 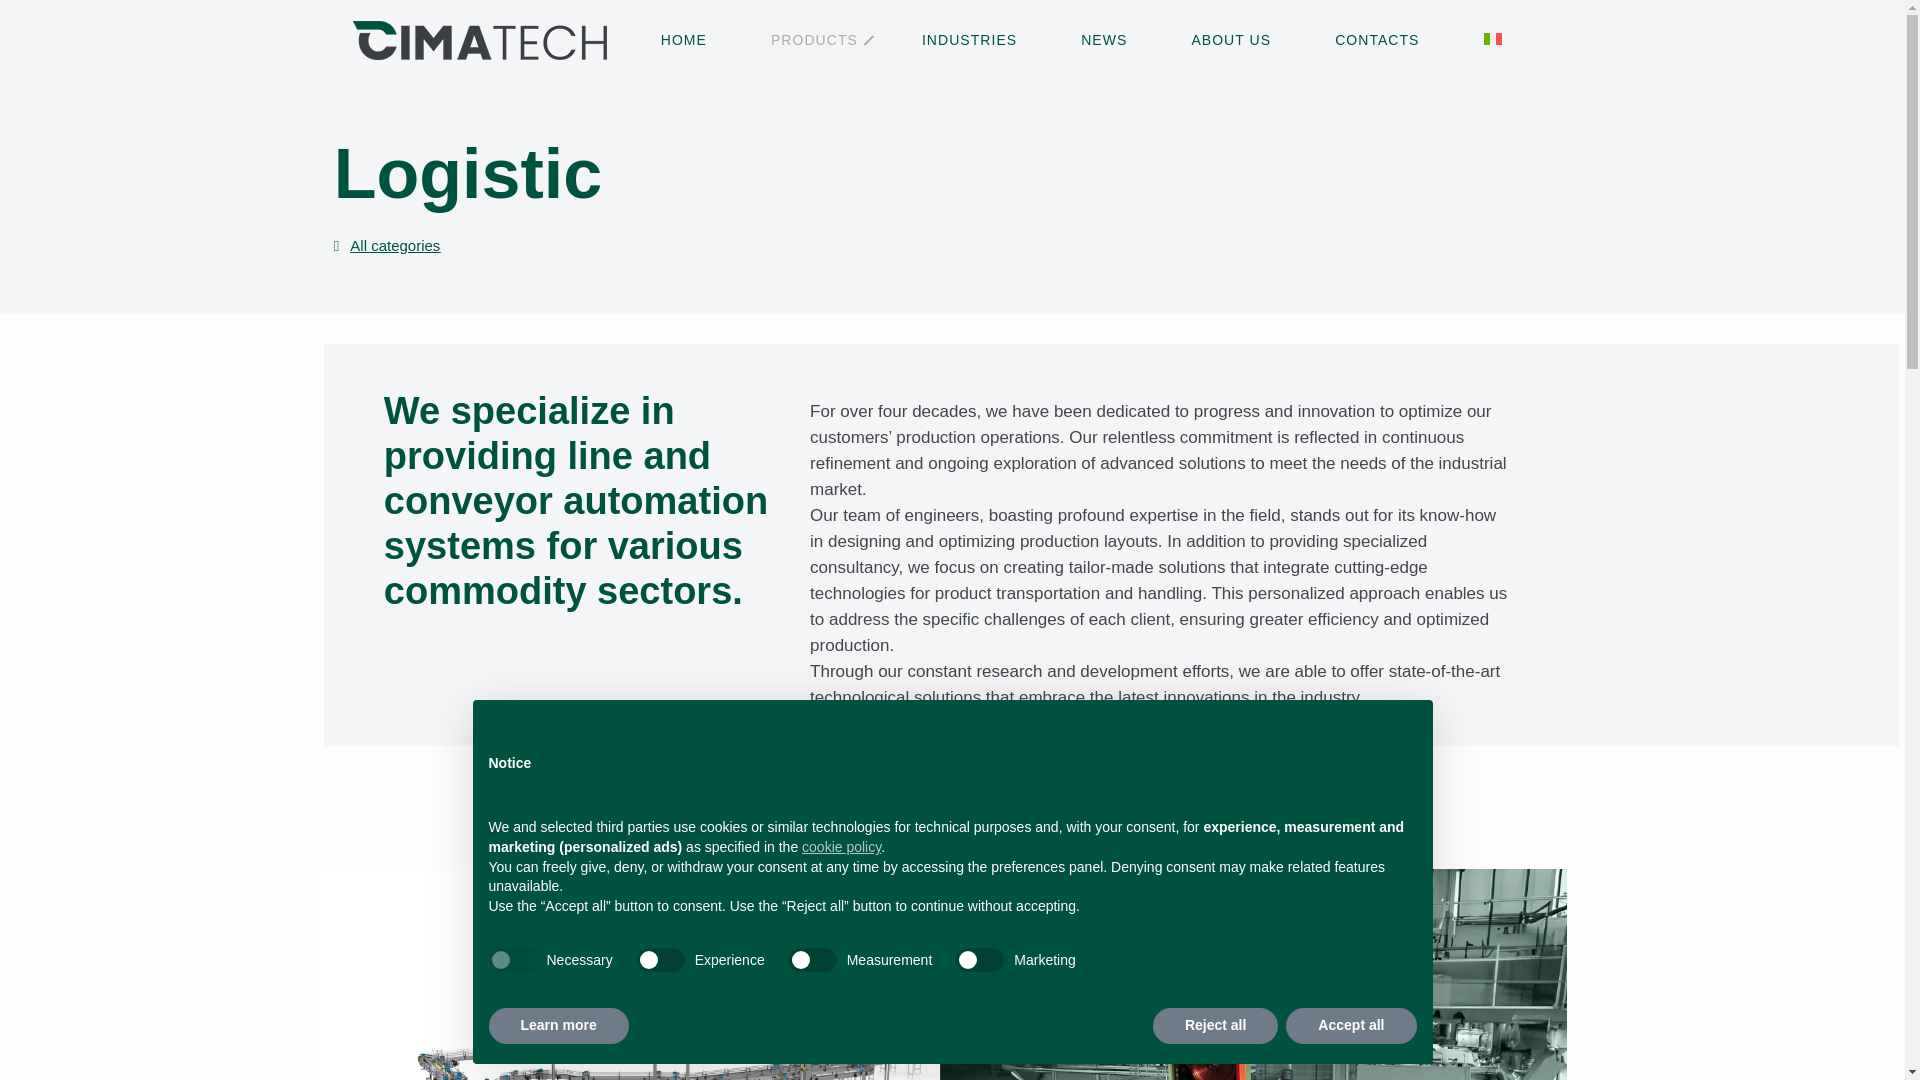 What do you see at coordinates (511, 960) in the screenshot?
I see `true` at bounding box center [511, 960].